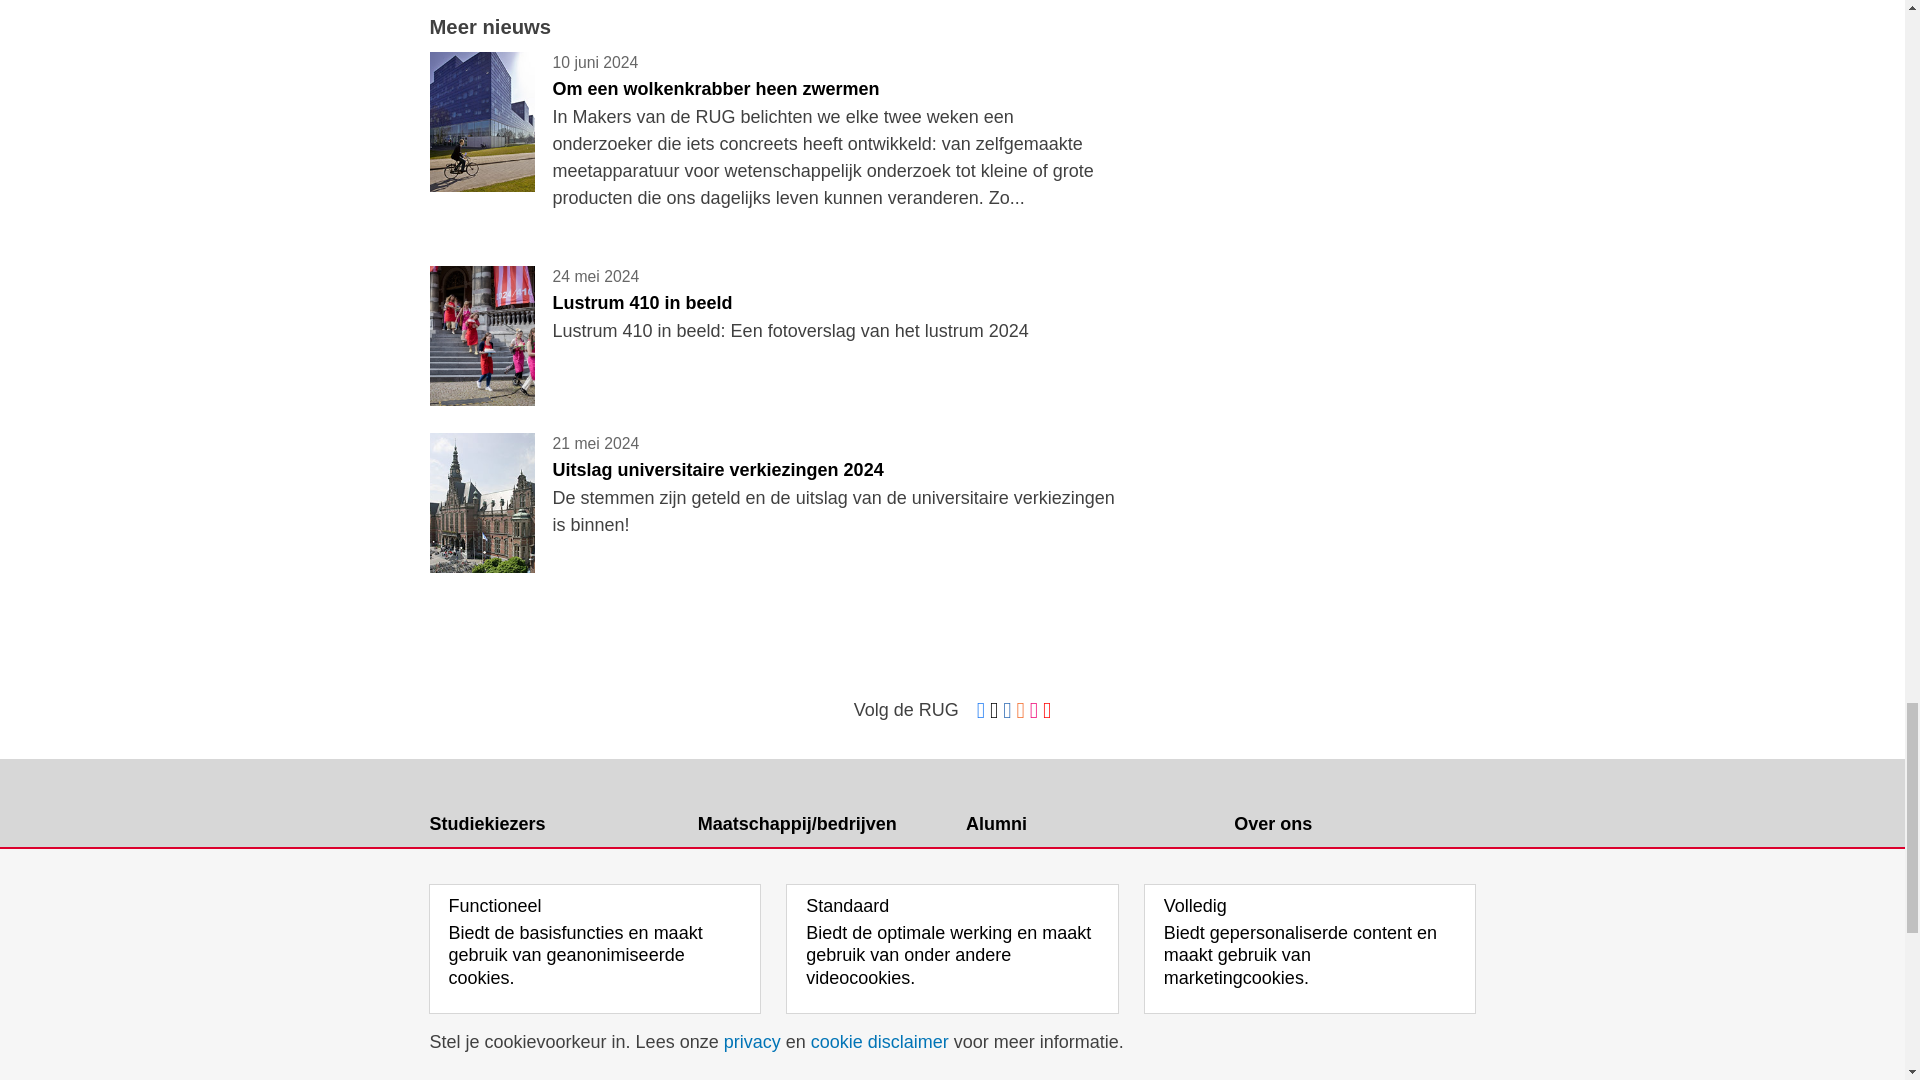 The width and height of the screenshot is (1920, 1080). What do you see at coordinates (1006, 710) in the screenshot?
I see `linkedin` at bounding box center [1006, 710].